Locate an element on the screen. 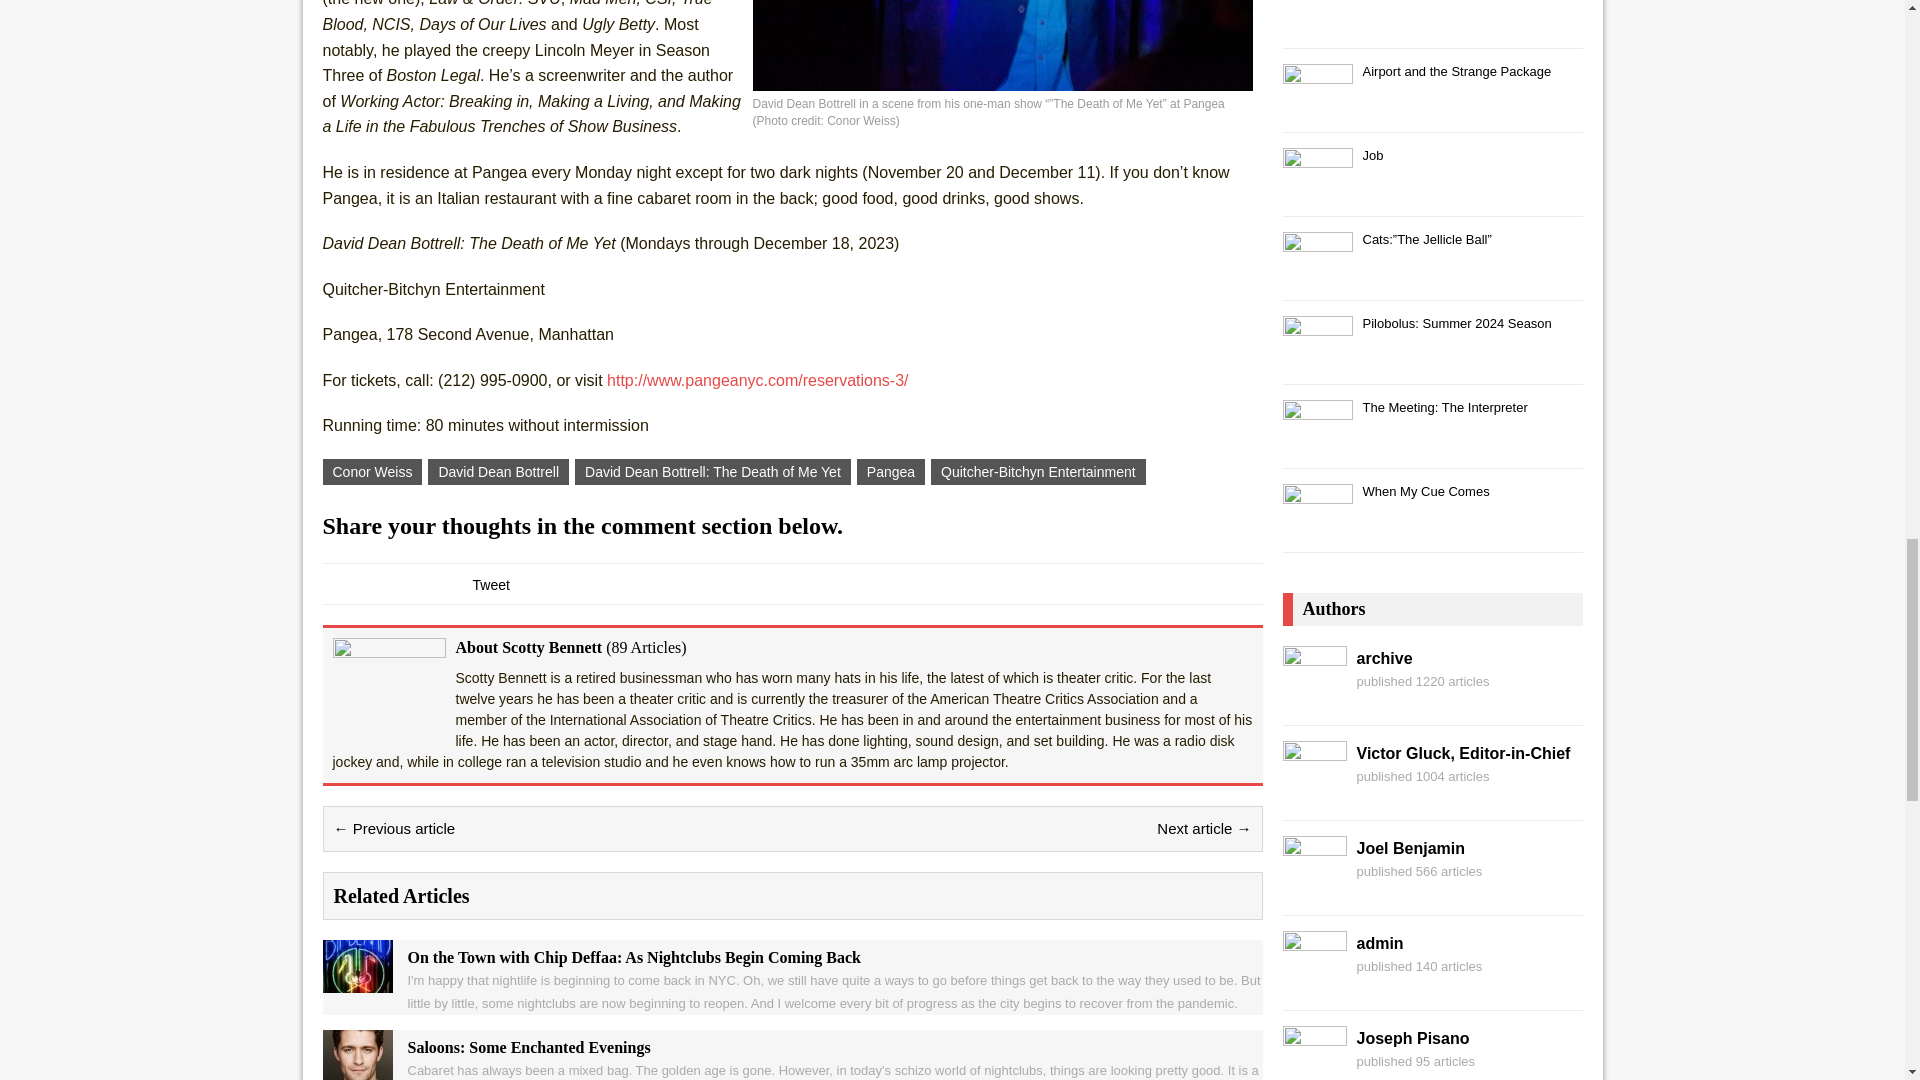 Image resolution: width=1920 pixels, height=1080 pixels. More articles written by Scotty Bennett is located at coordinates (646, 647).